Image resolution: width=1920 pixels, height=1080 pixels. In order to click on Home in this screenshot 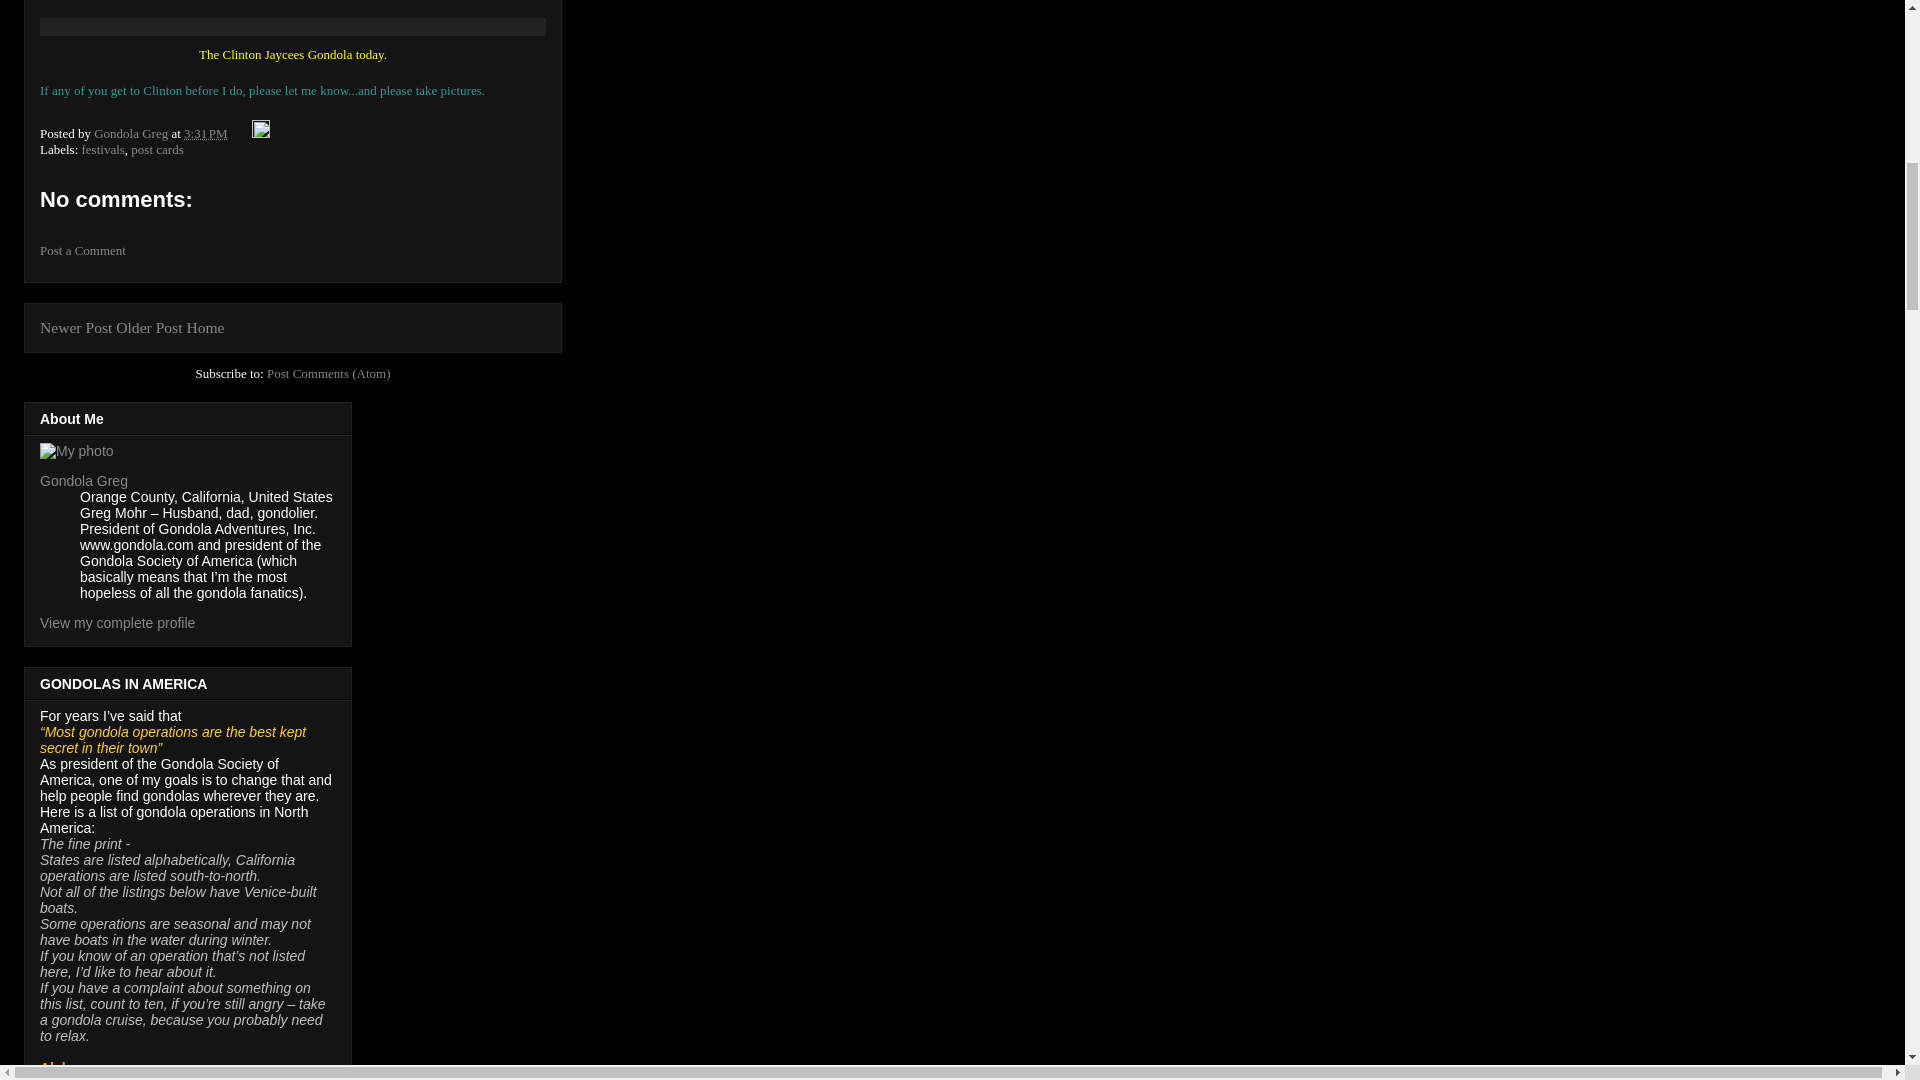, I will do `click(205, 326)`.